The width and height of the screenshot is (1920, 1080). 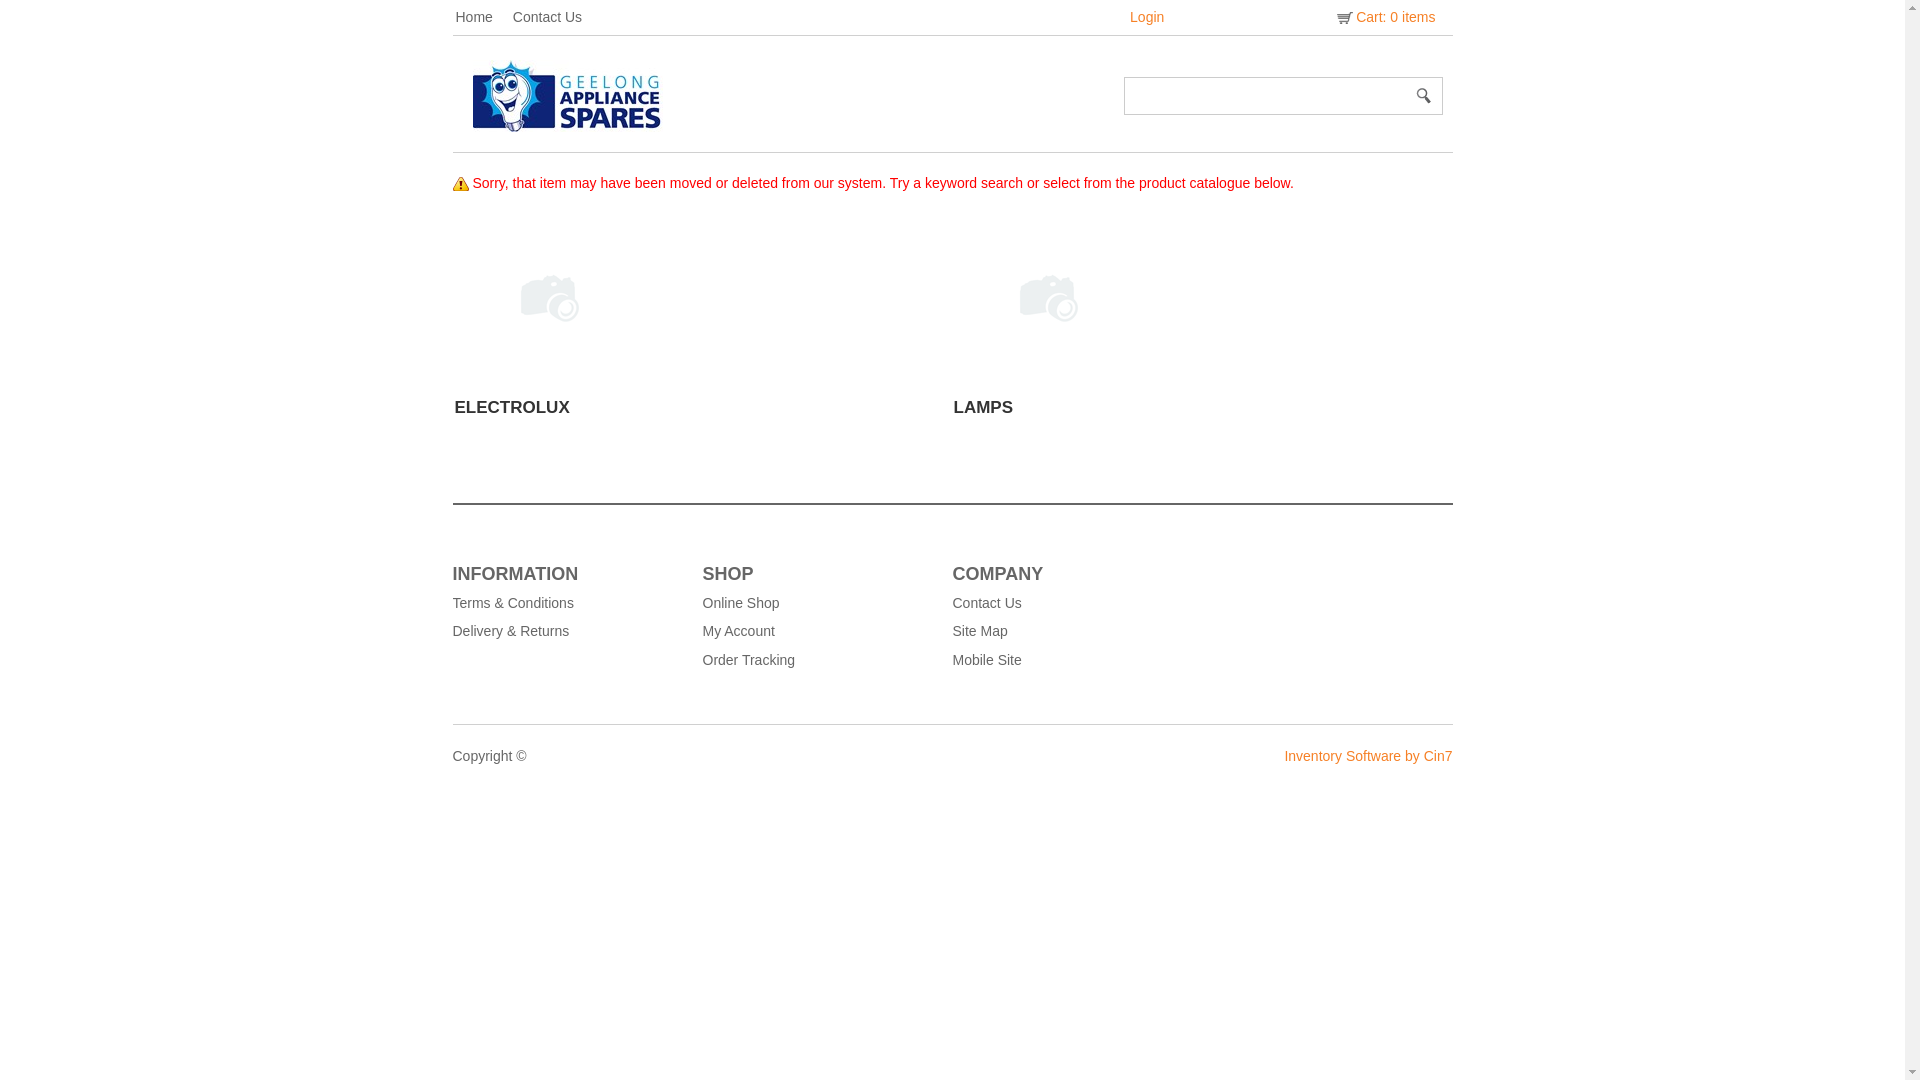 I want to click on Order Tracking, so click(x=817, y=660).